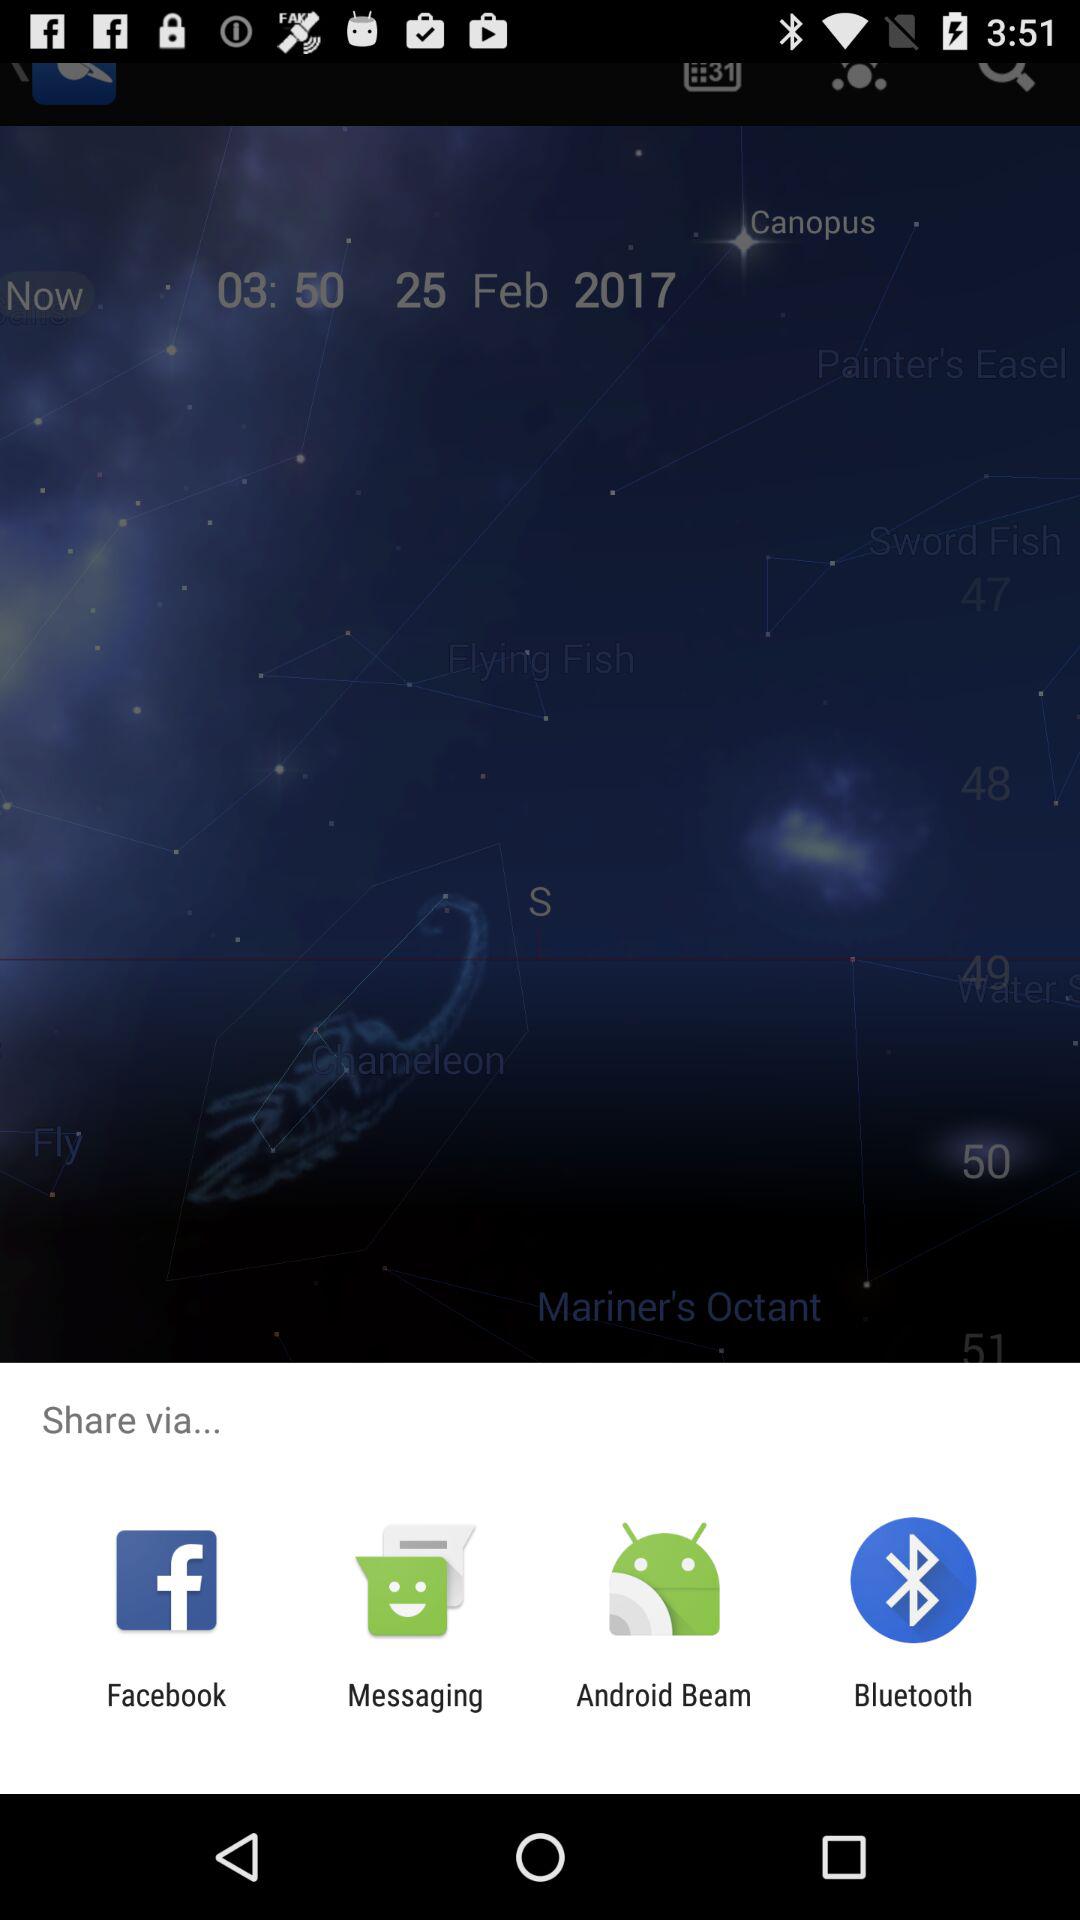  I want to click on click the app next to messaging, so click(664, 1712).